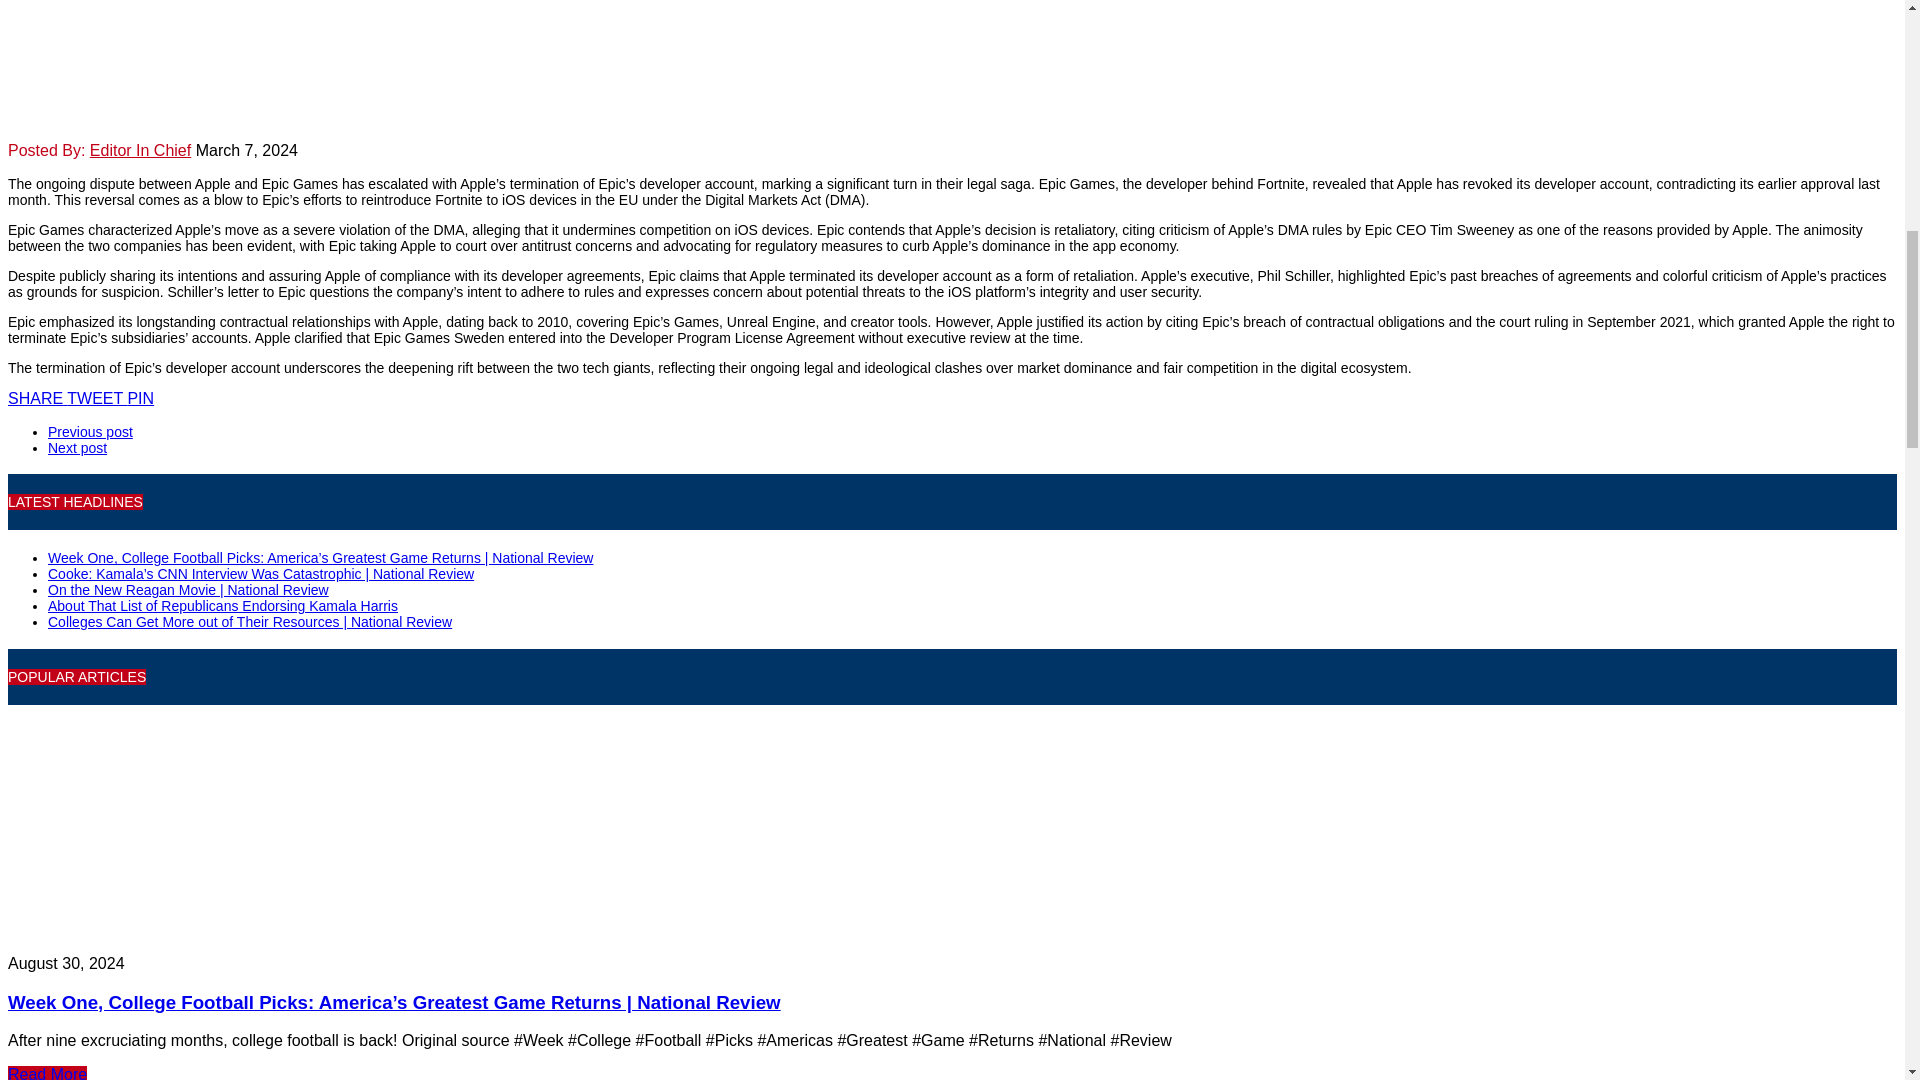 This screenshot has width=1920, height=1080. What do you see at coordinates (37, 398) in the screenshot?
I see `Share on Facebook` at bounding box center [37, 398].